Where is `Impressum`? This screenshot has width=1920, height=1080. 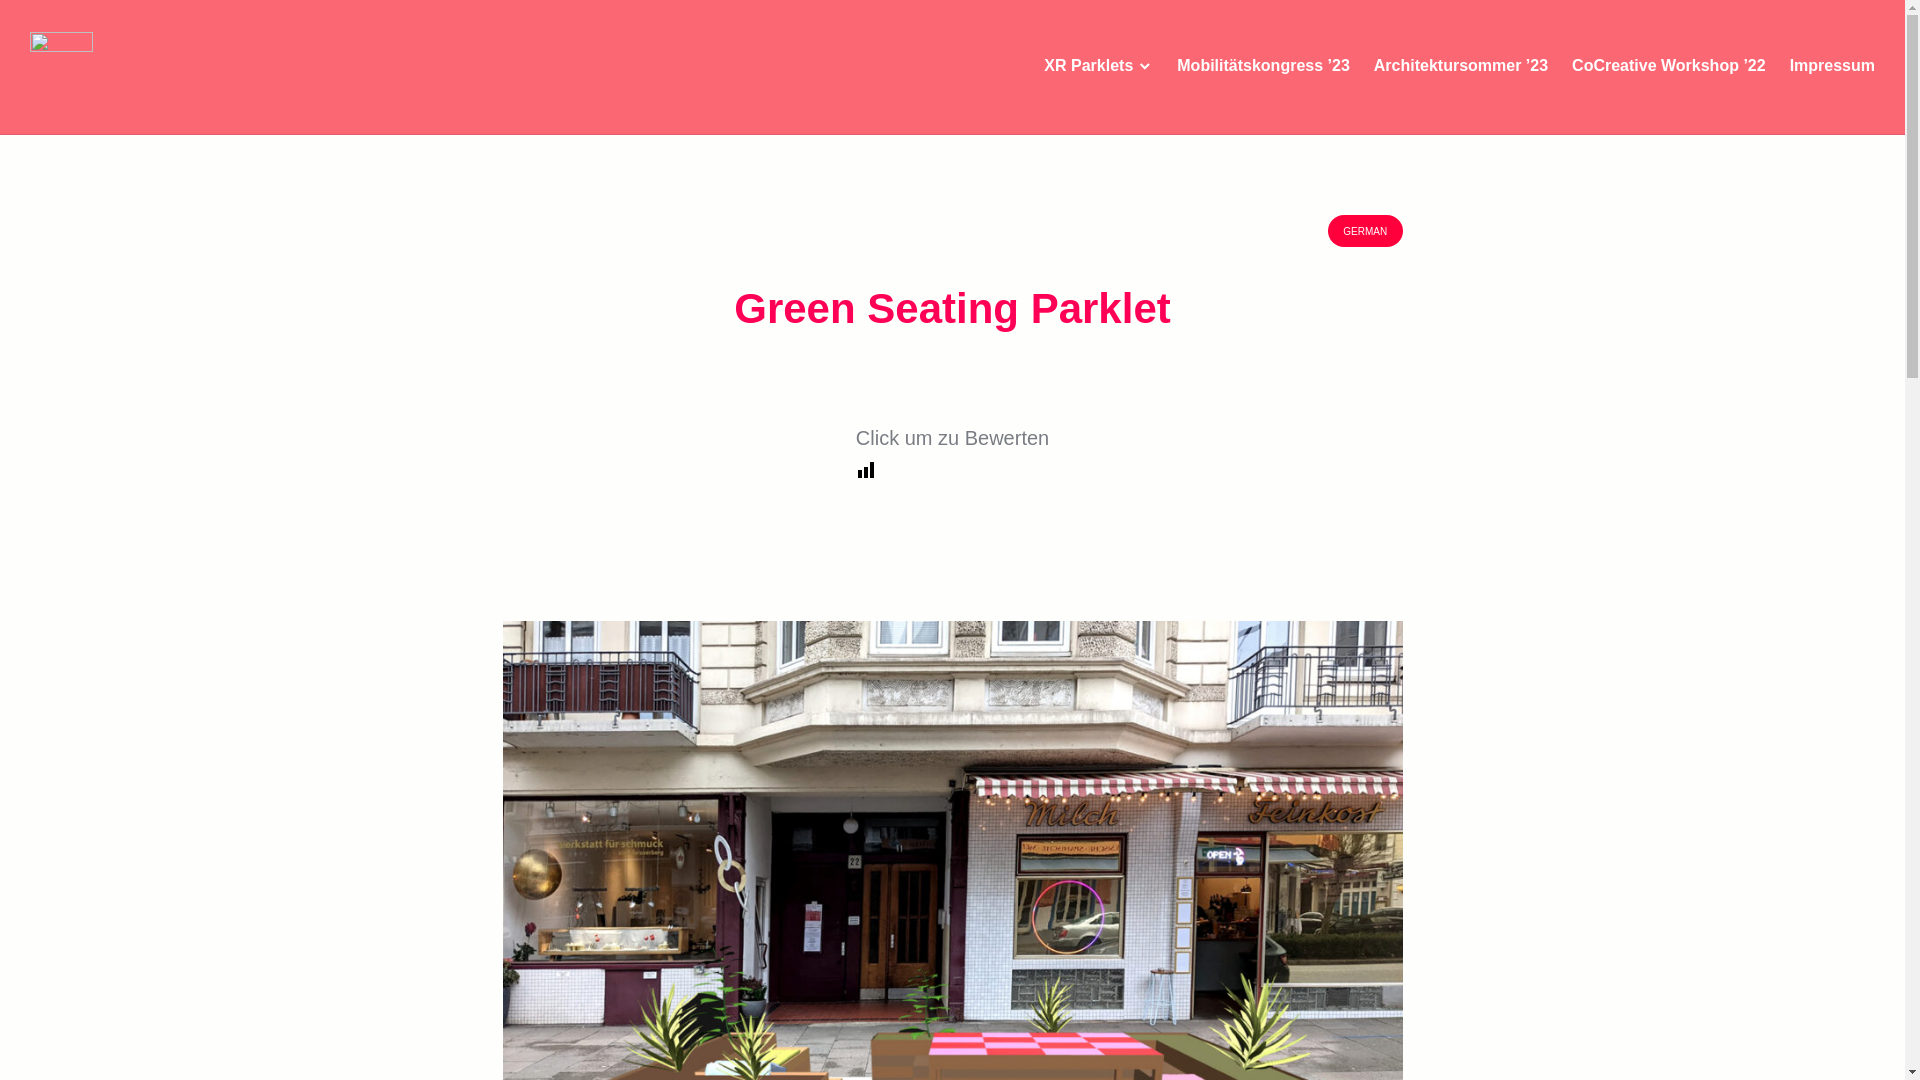
Impressum is located at coordinates (1832, 66).